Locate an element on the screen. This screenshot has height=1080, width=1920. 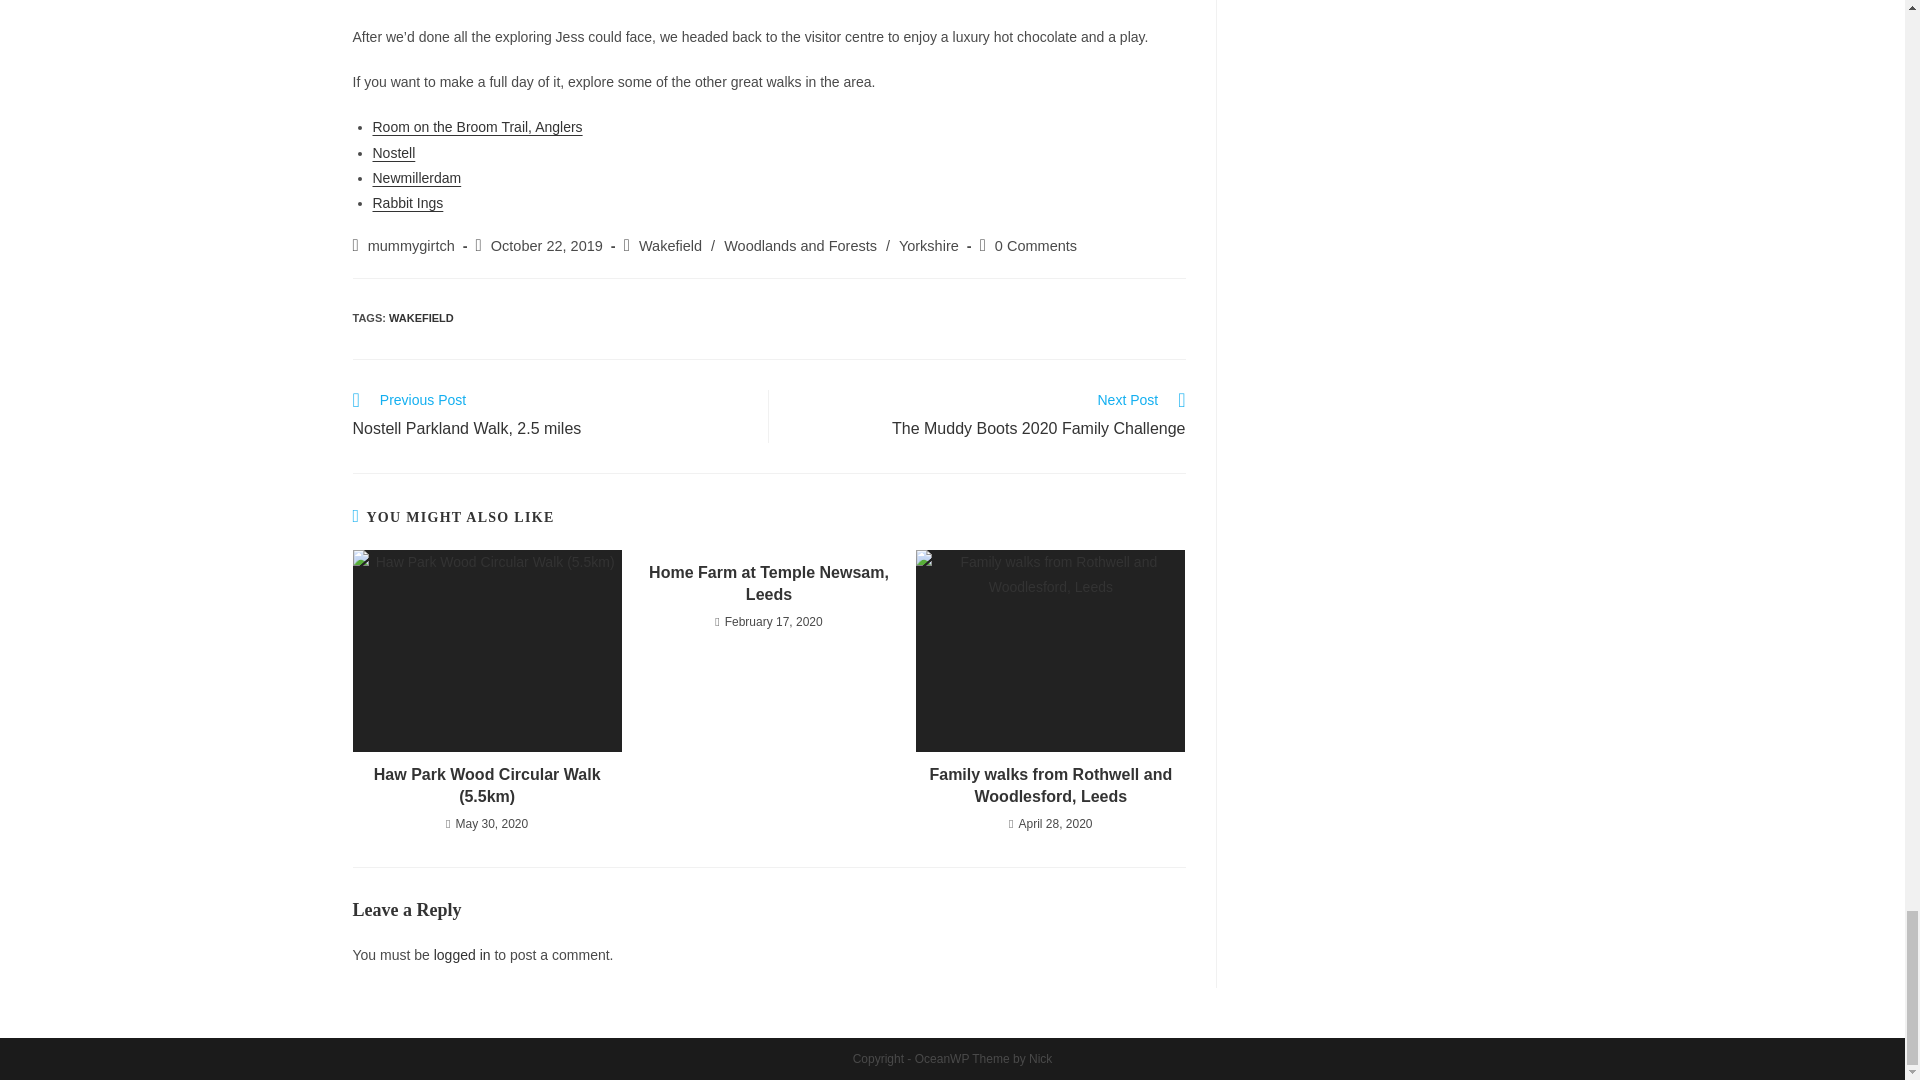
Newmillerdam is located at coordinates (416, 177).